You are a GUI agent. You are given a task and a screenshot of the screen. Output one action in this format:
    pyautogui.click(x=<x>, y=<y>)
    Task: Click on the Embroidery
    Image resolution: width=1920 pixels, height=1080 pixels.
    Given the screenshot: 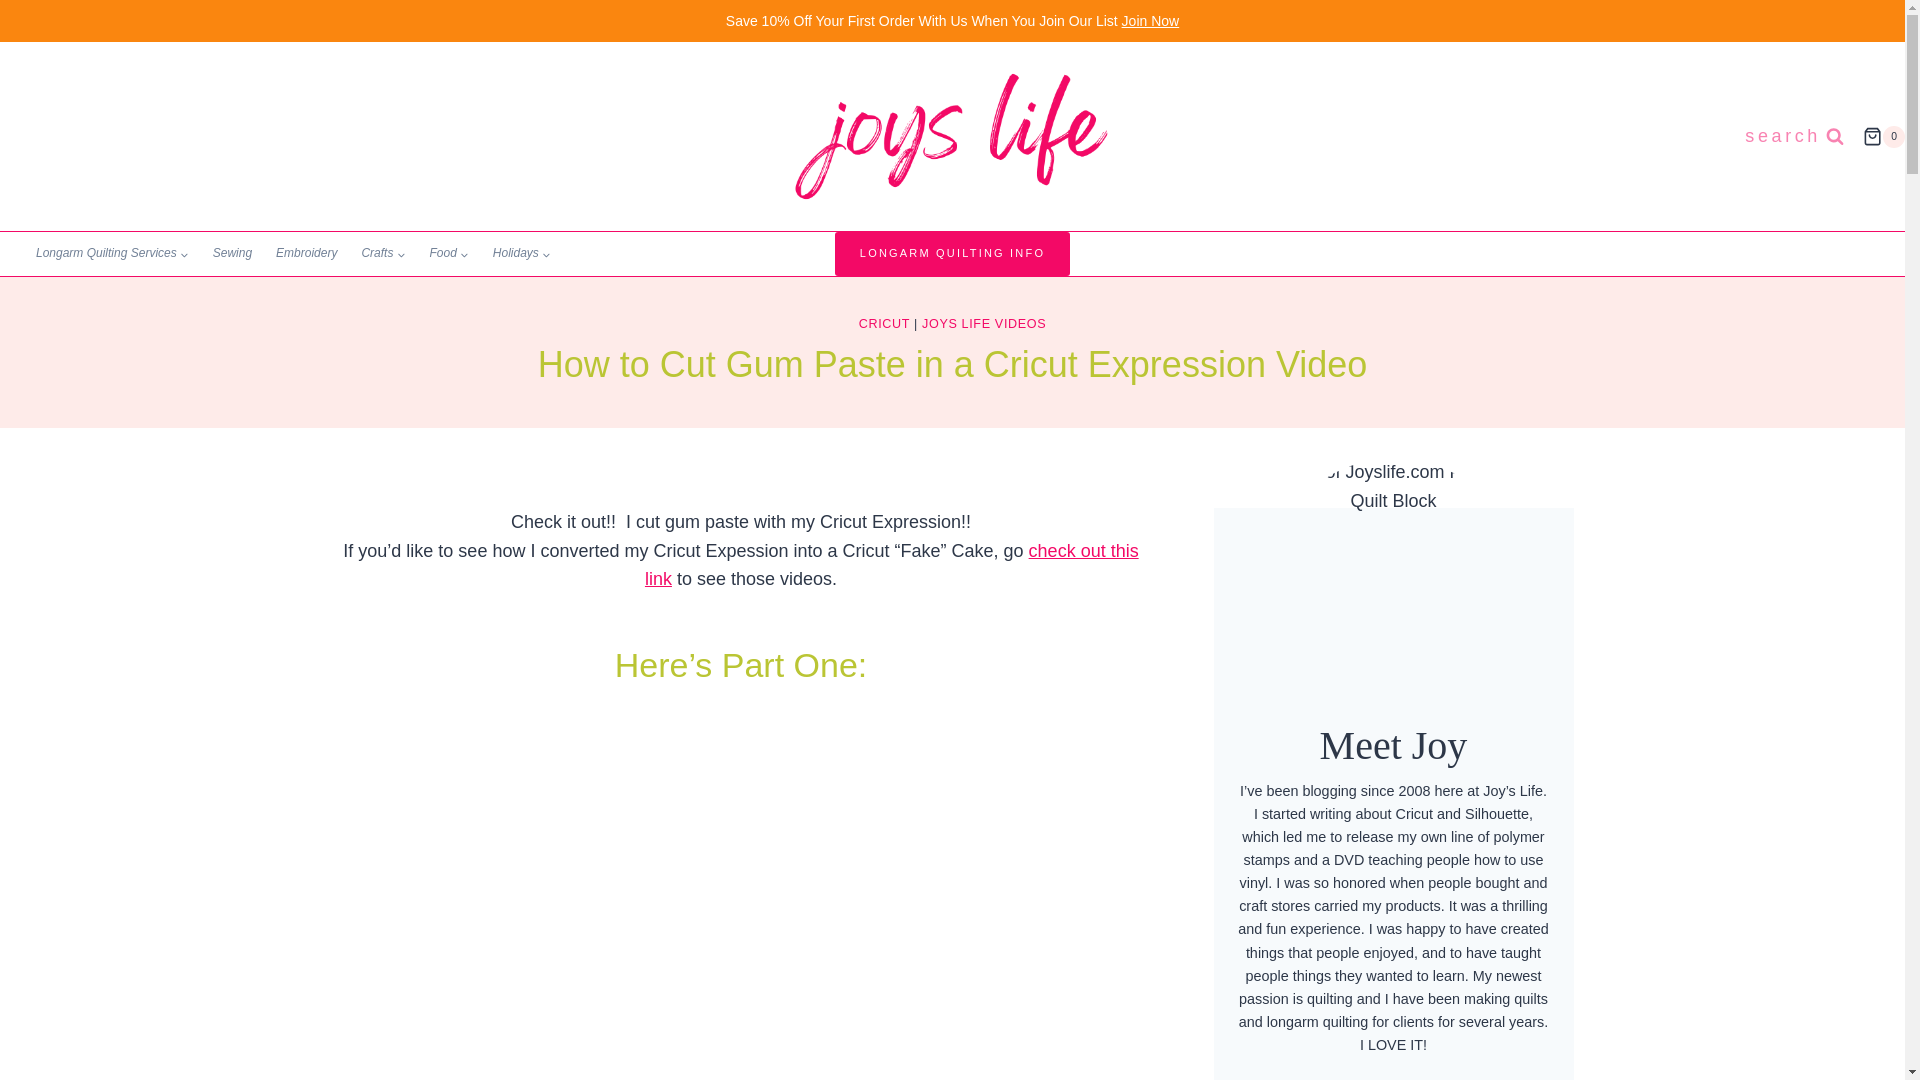 What is the action you would take?
    pyautogui.click(x=306, y=254)
    